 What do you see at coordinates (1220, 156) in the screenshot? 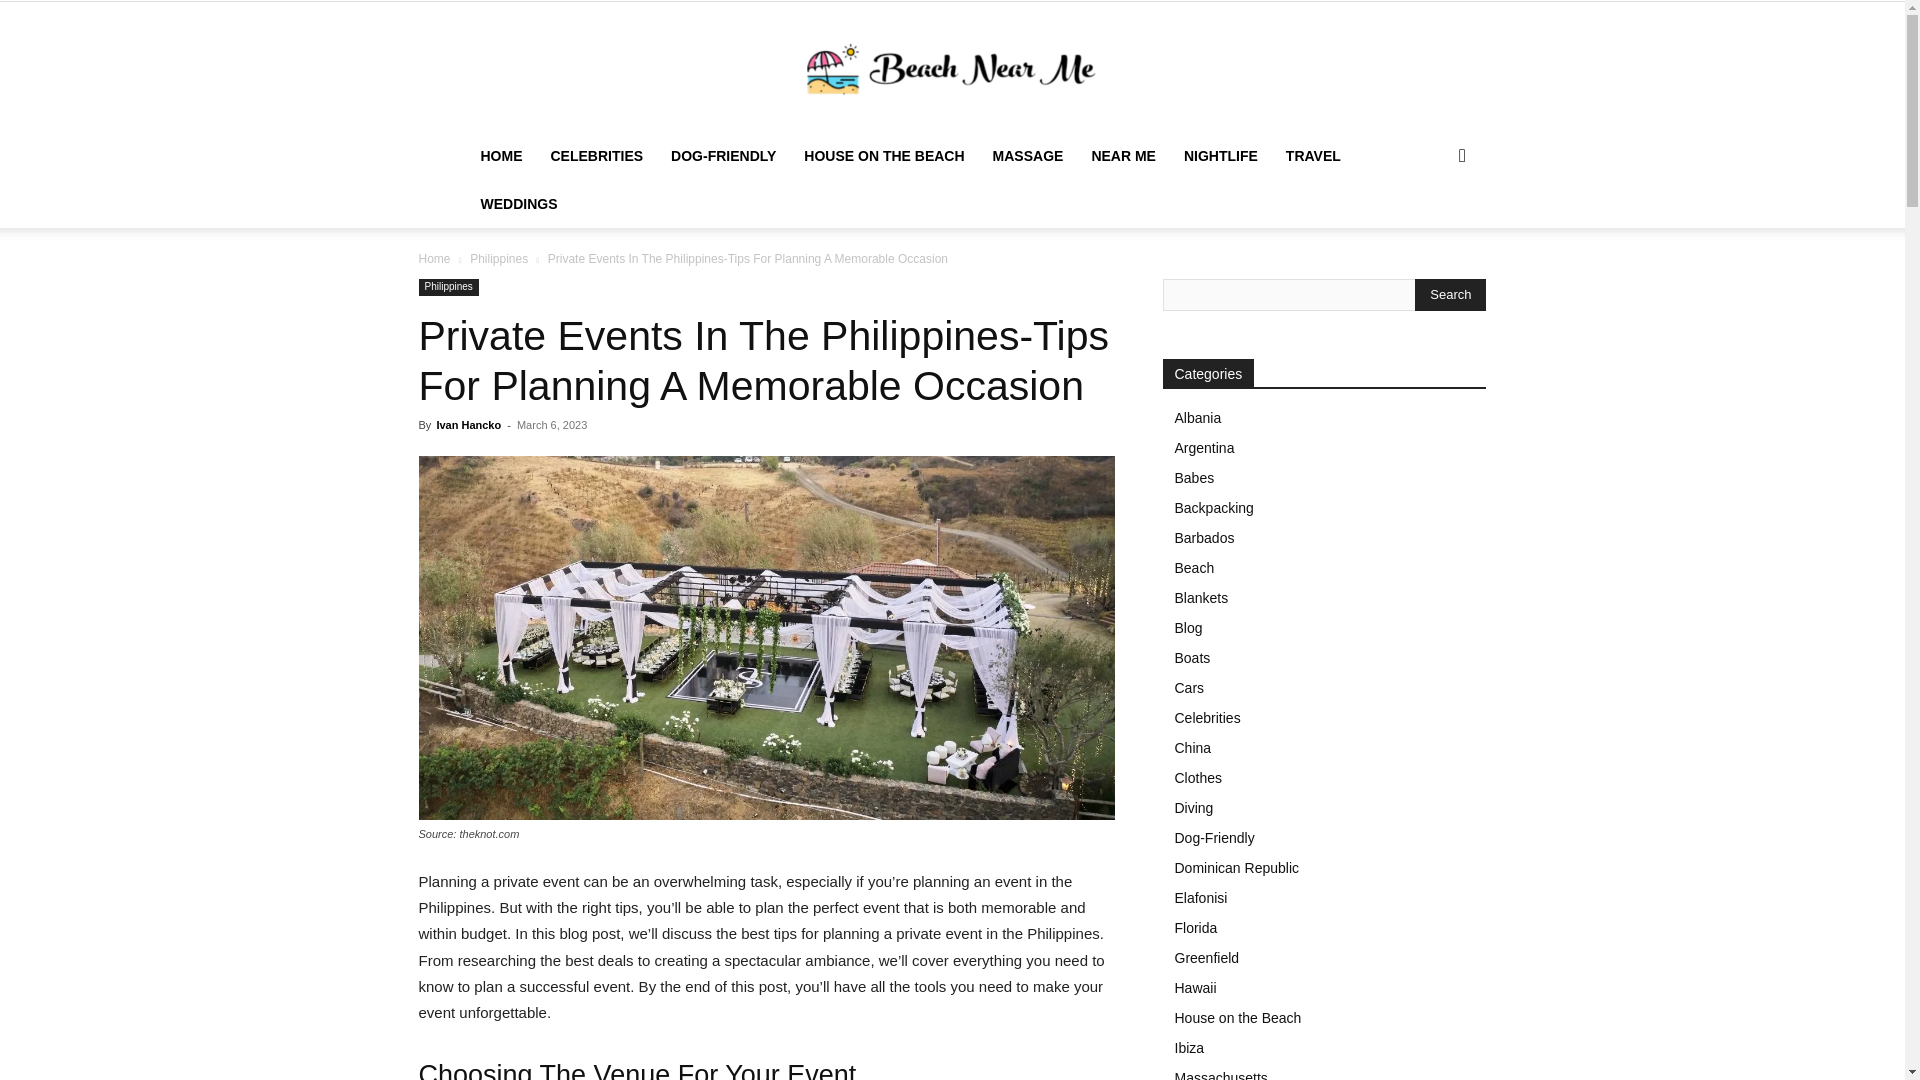
I see `NIGHTLIFE` at bounding box center [1220, 156].